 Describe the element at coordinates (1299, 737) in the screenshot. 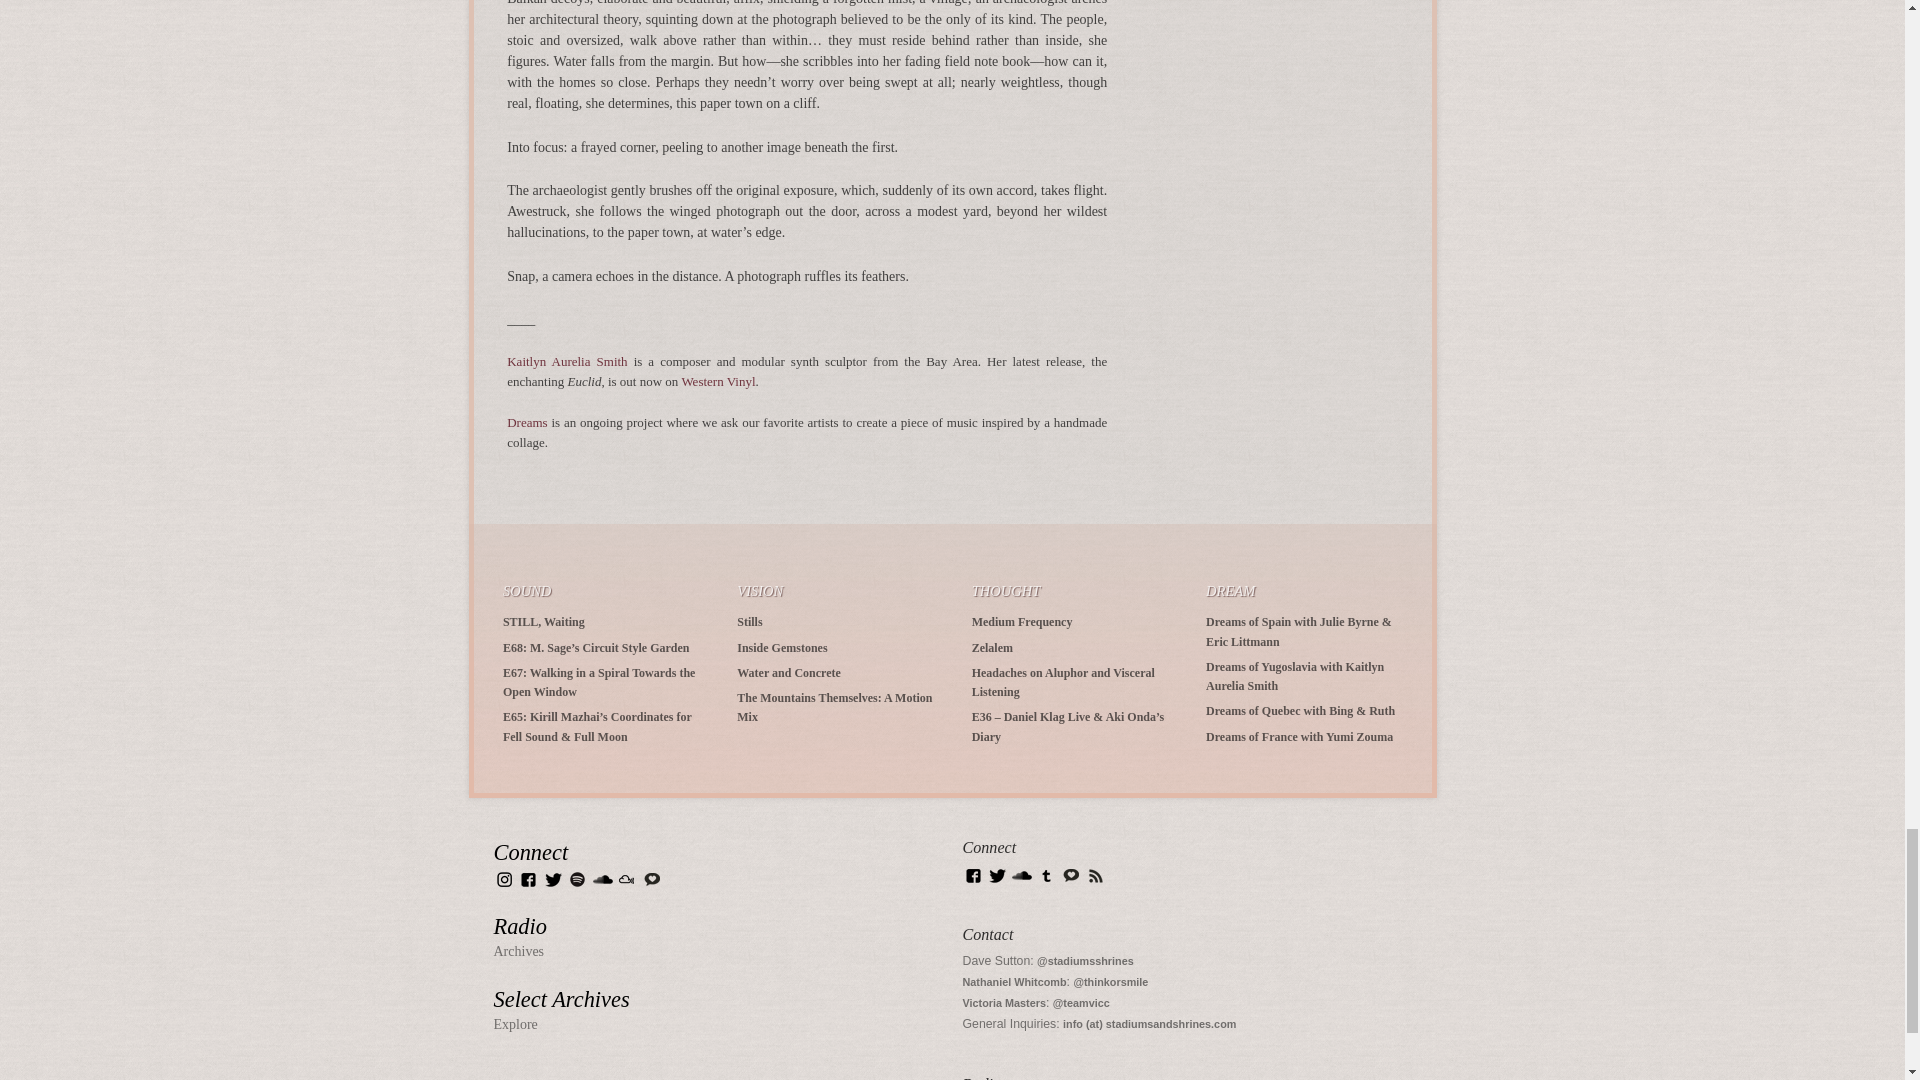

I see `Dreams of France with Yumi Zouma` at that location.